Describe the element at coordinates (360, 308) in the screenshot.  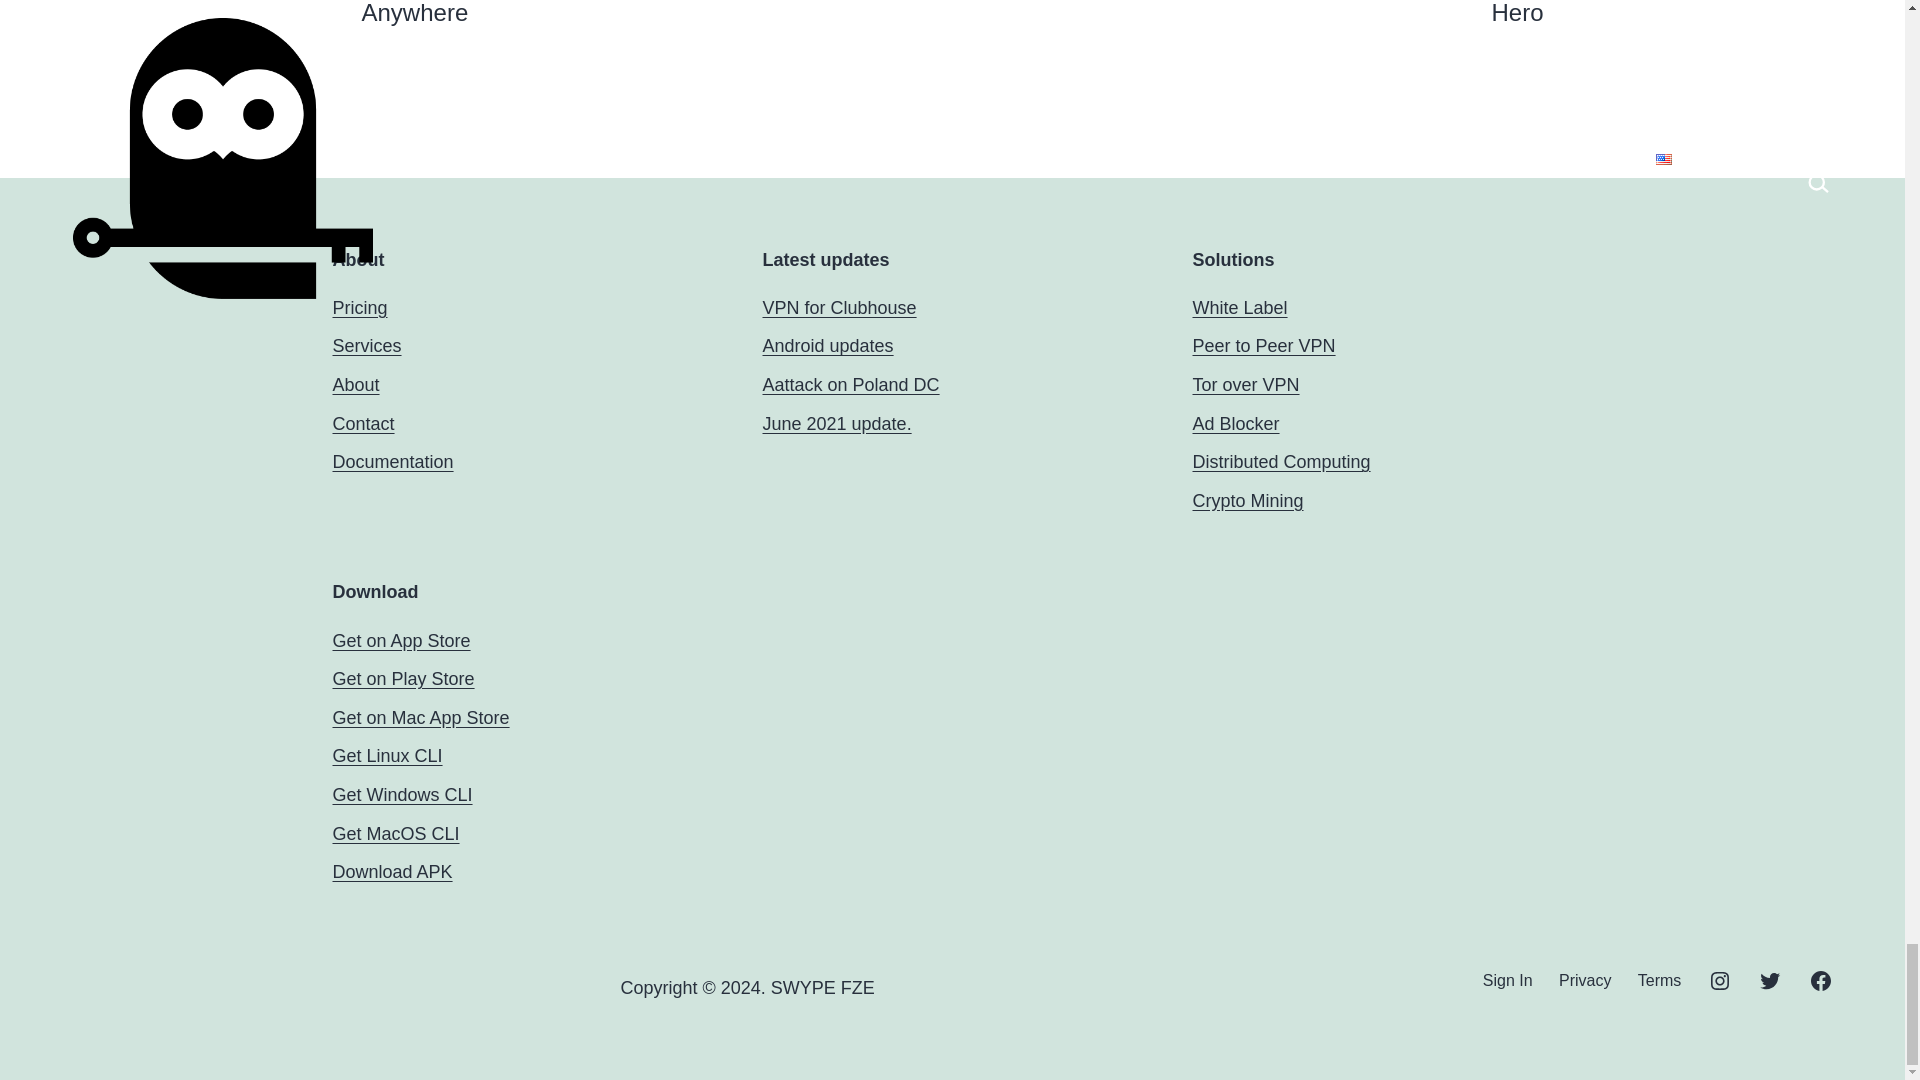
I see `Pricing` at that location.